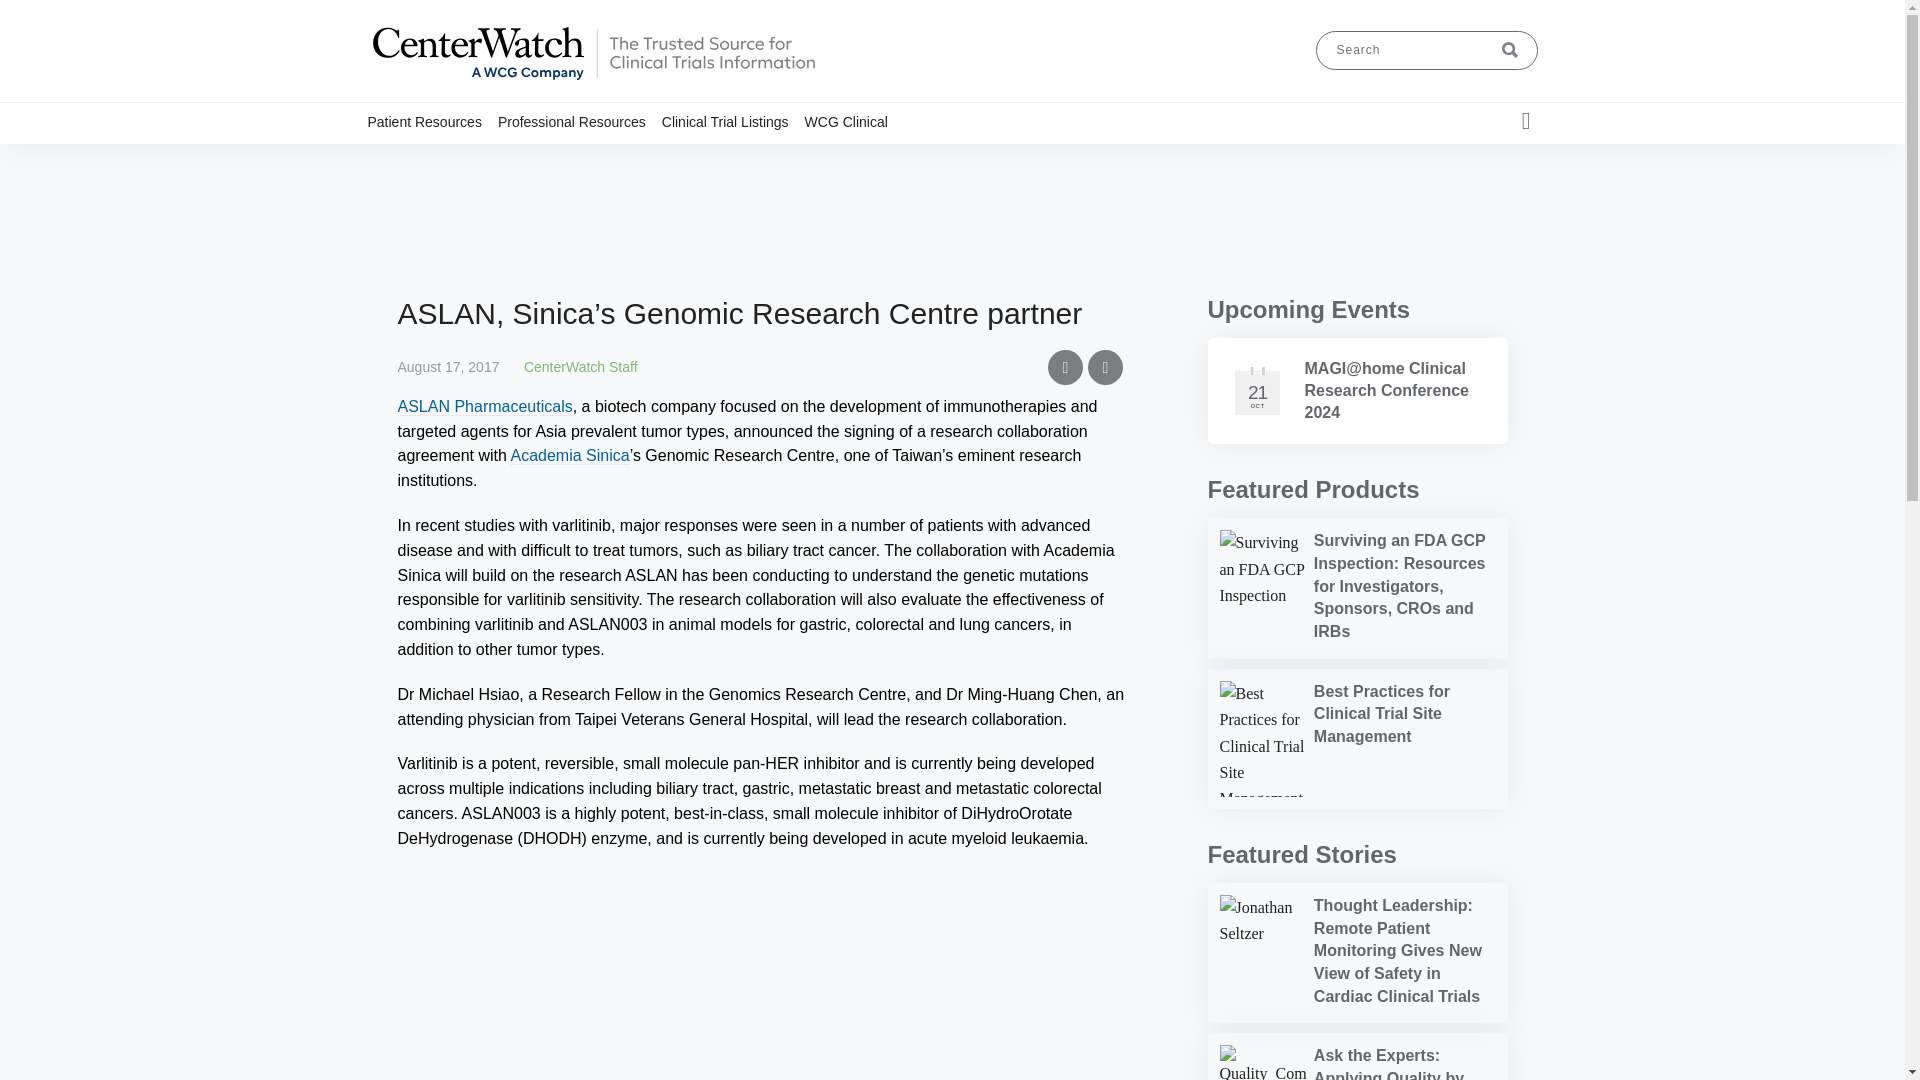 The image size is (1920, 1080). What do you see at coordinates (644, 160) in the screenshot?
I see `SOPs` at bounding box center [644, 160].